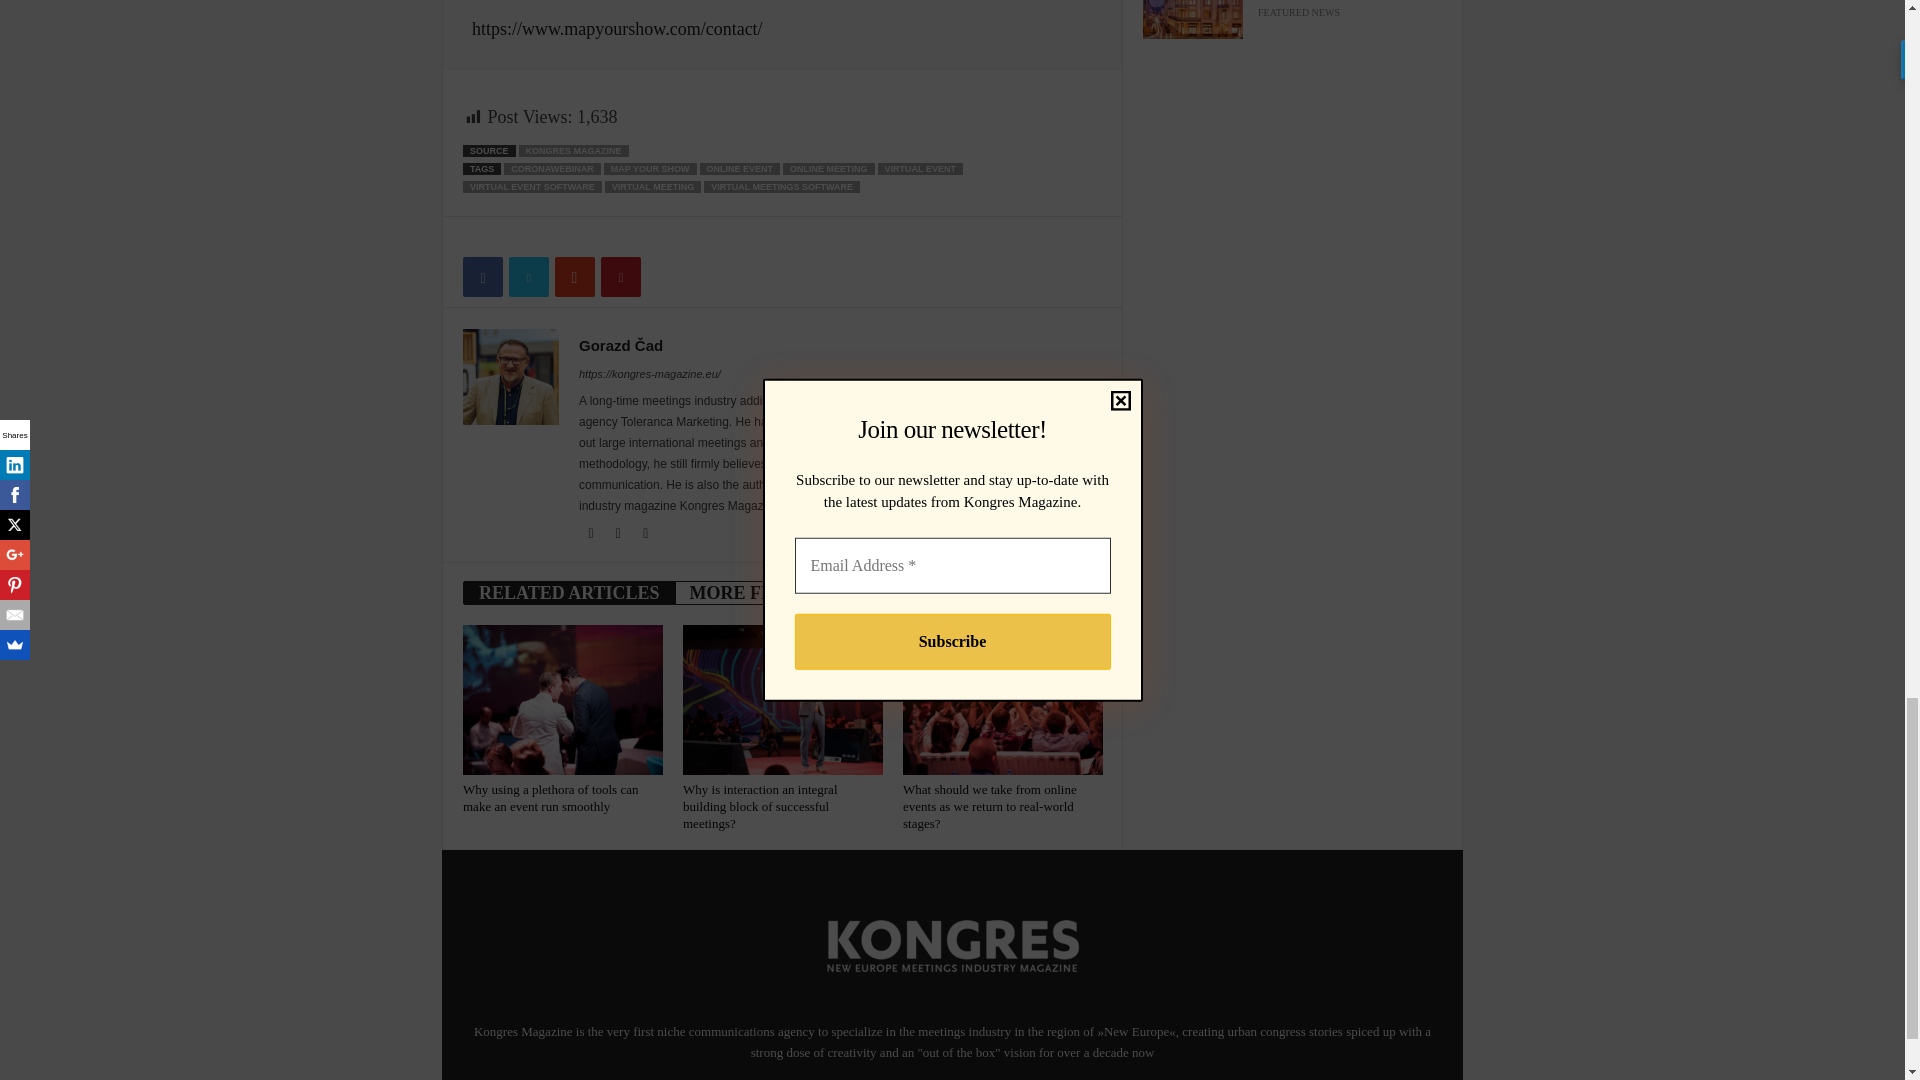  I want to click on Why using a plethora of tools can make an event run smoothly, so click(562, 700).